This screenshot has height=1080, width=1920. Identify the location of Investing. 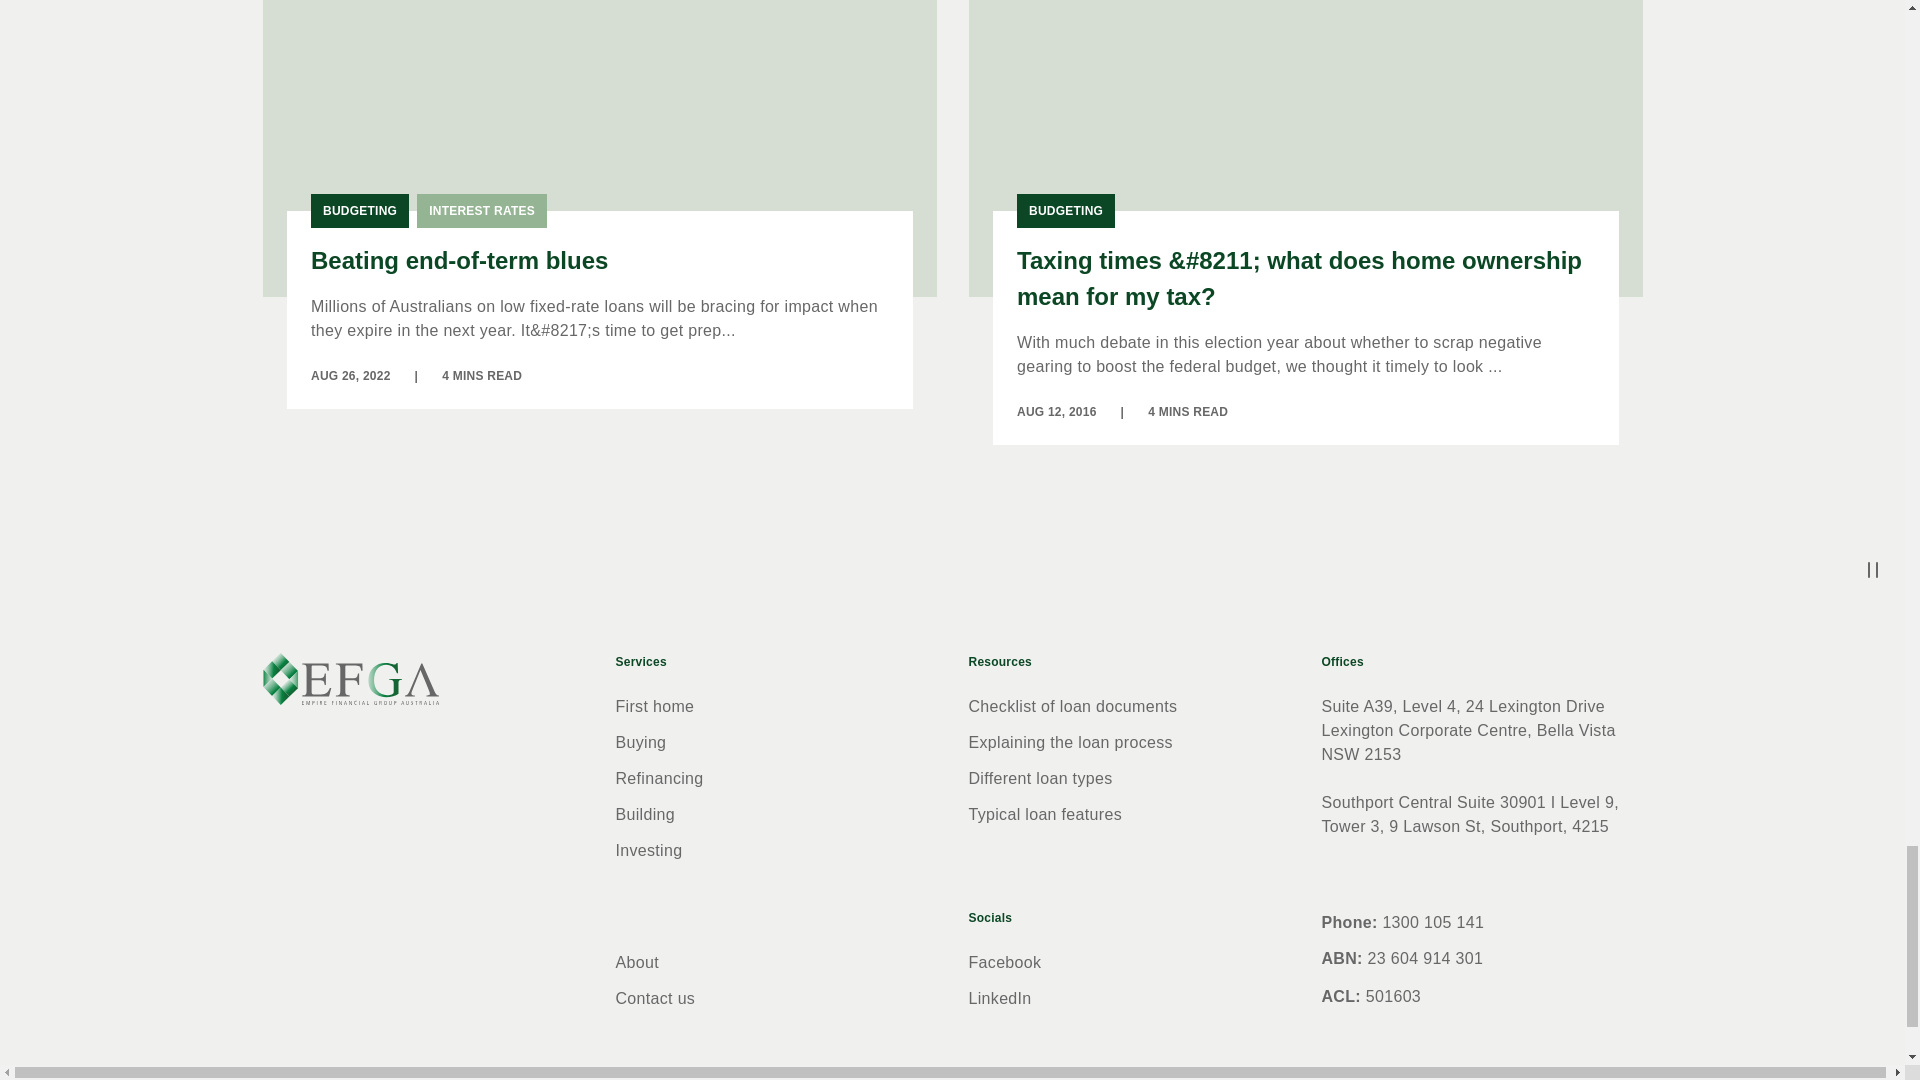
(650, 851).